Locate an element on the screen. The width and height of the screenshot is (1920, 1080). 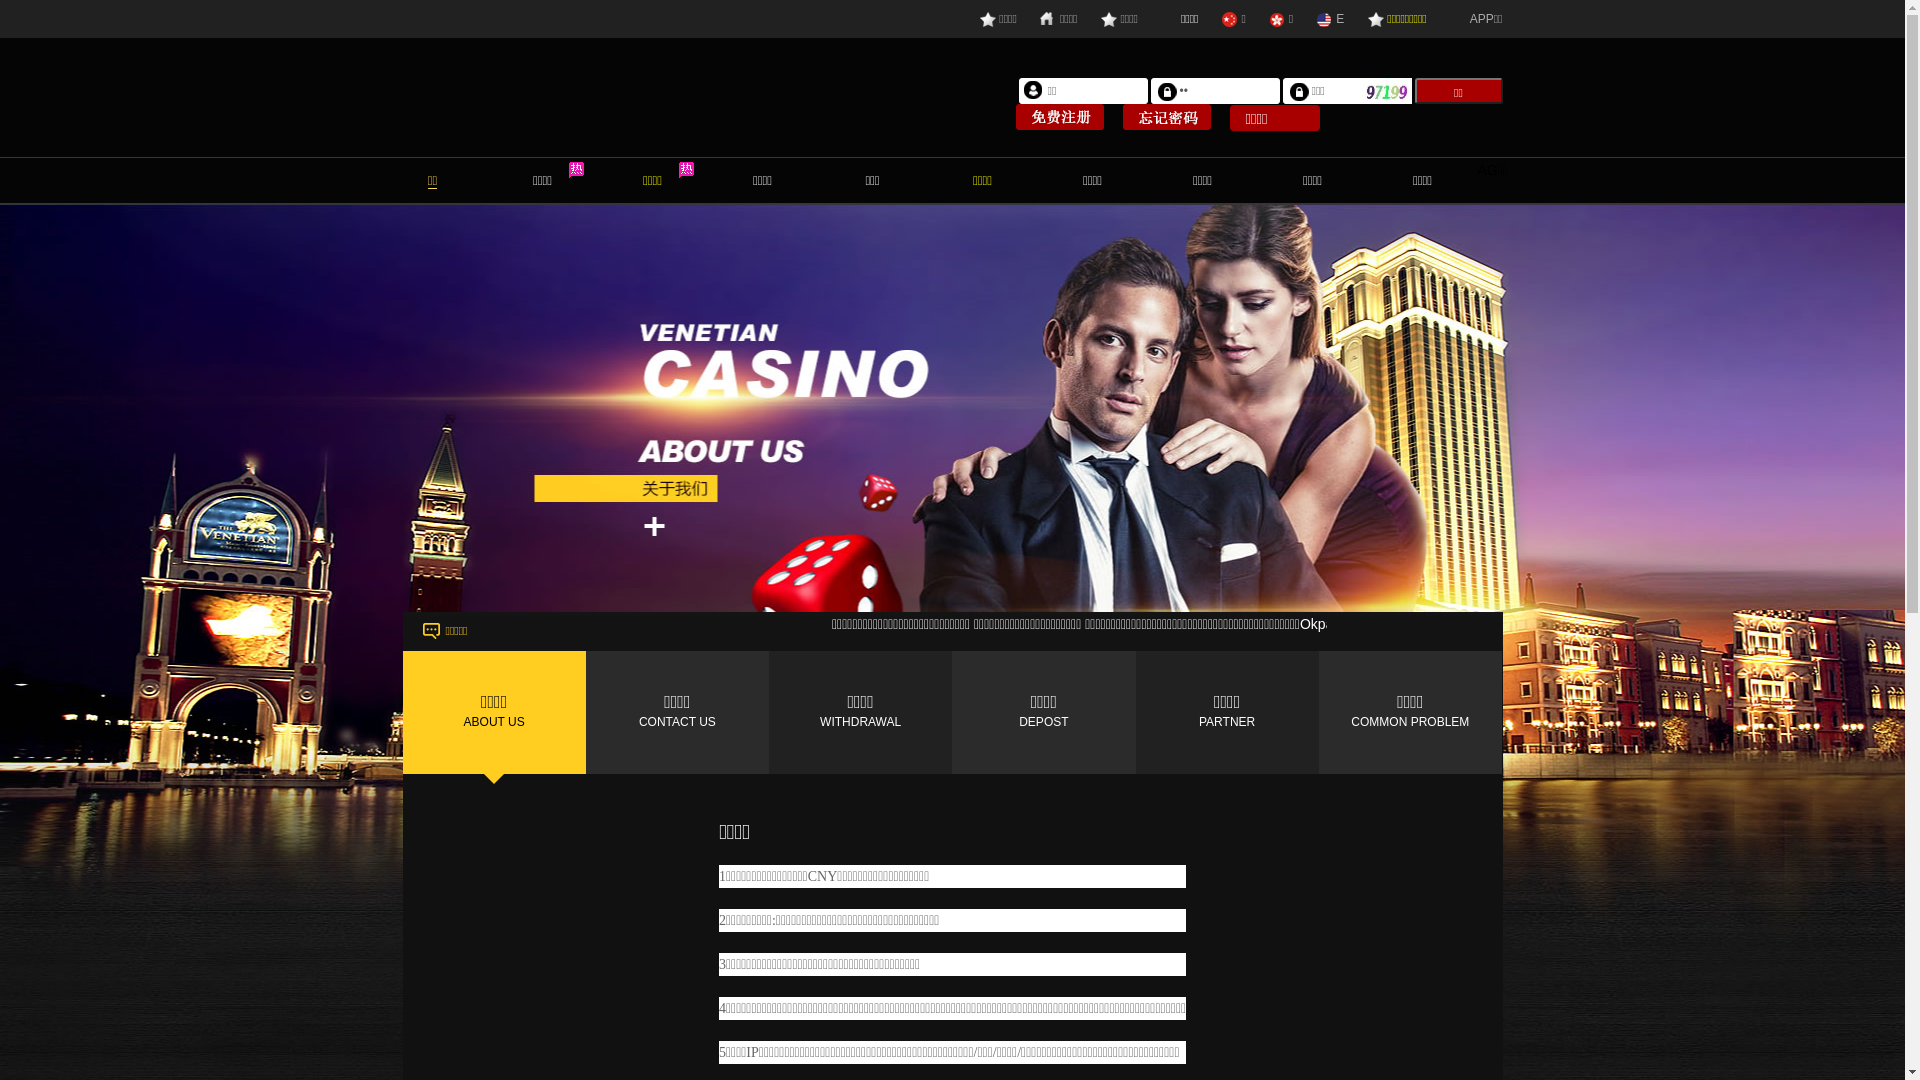
E is located at coordinates (1330, 19).